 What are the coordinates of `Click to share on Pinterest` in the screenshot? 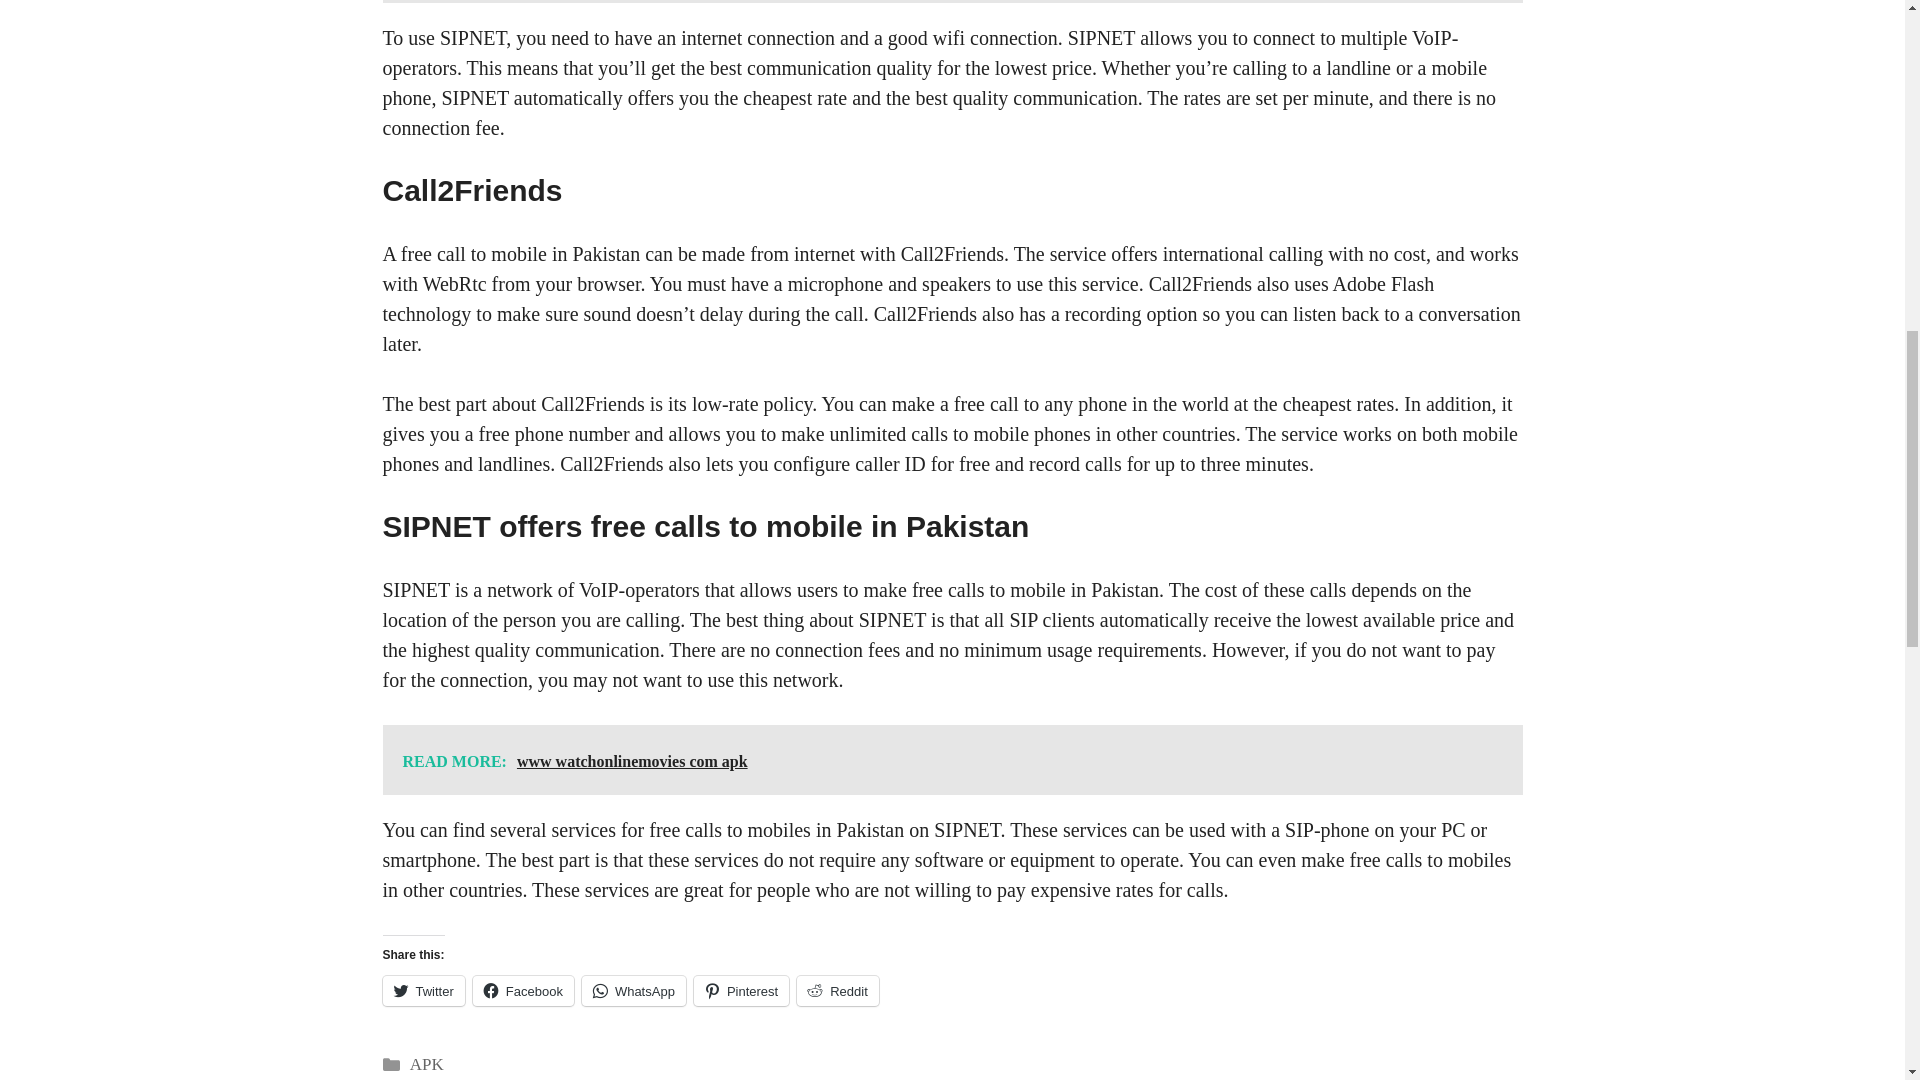 It's located at (741, 990).